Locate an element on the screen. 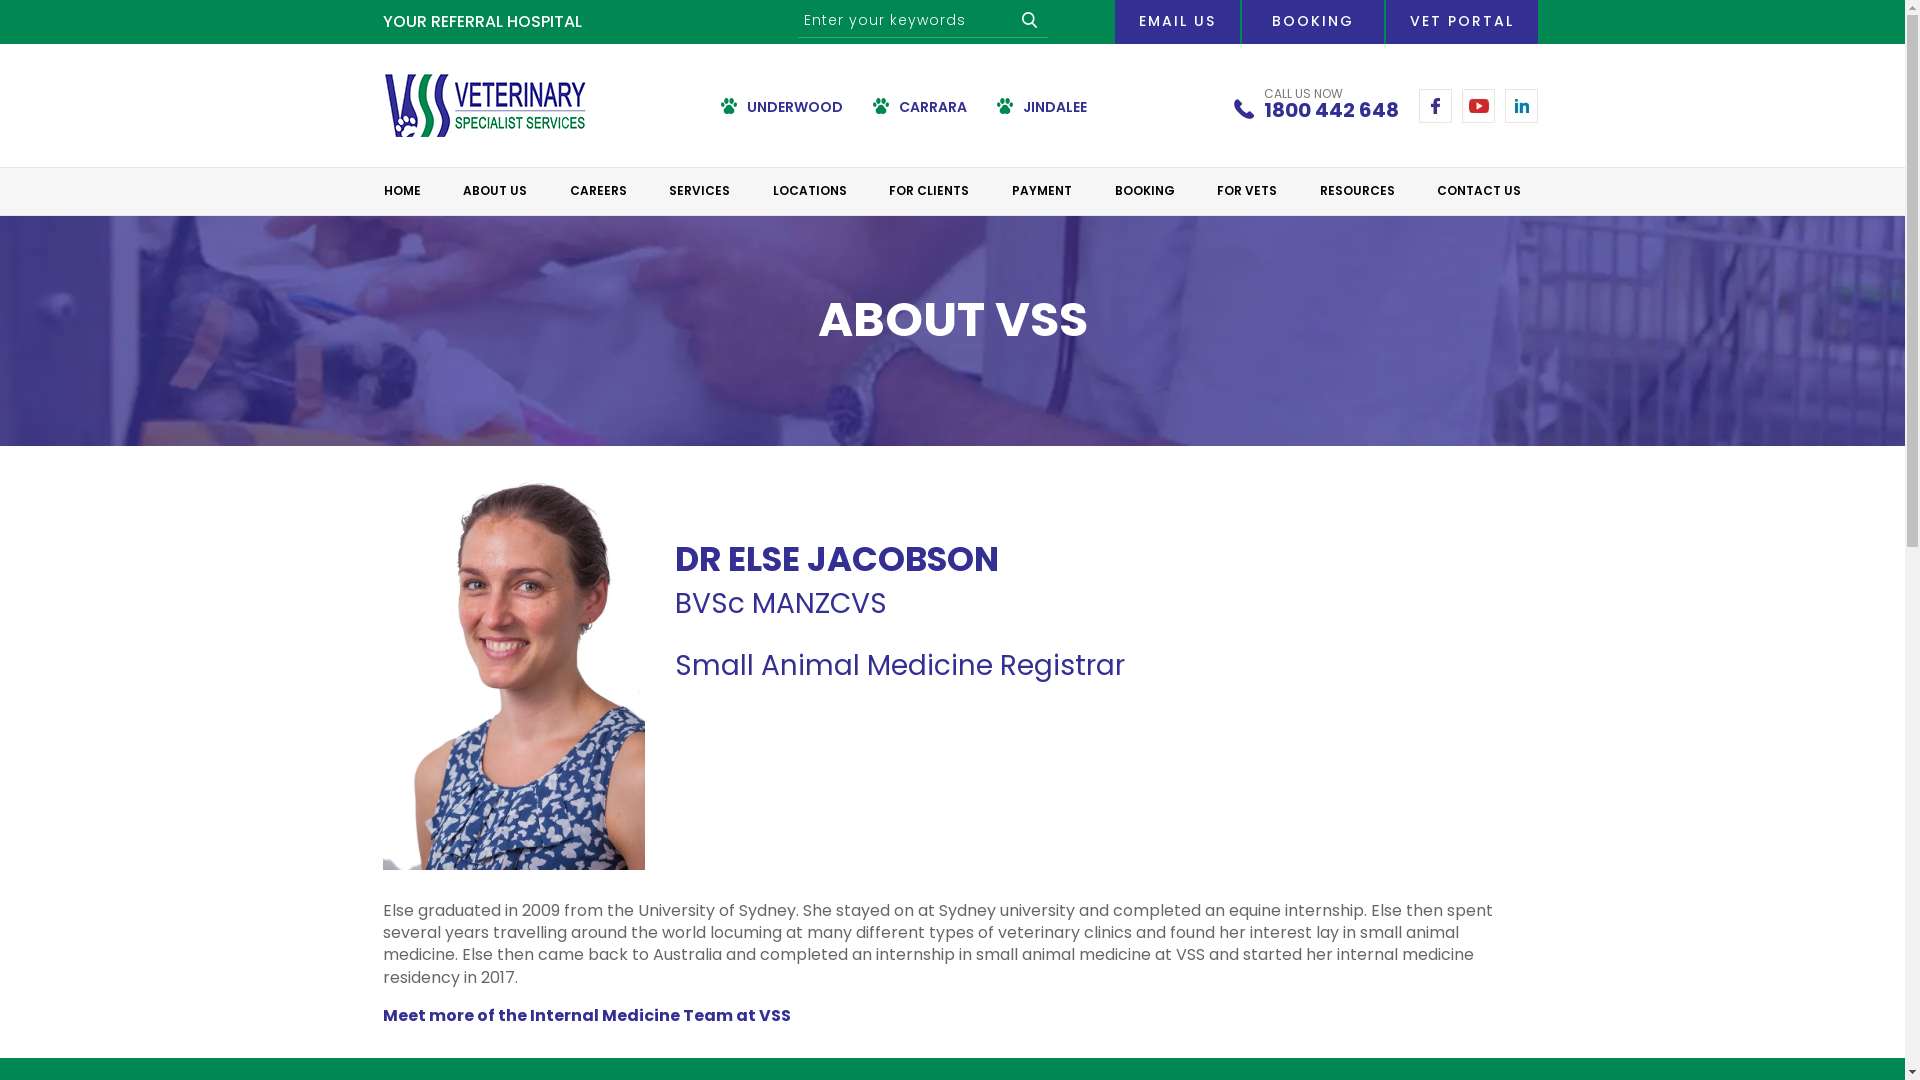 The height and width of the screenshot is (1080, 1920). FOR CLIENTS is located at coordinates (929, 191).